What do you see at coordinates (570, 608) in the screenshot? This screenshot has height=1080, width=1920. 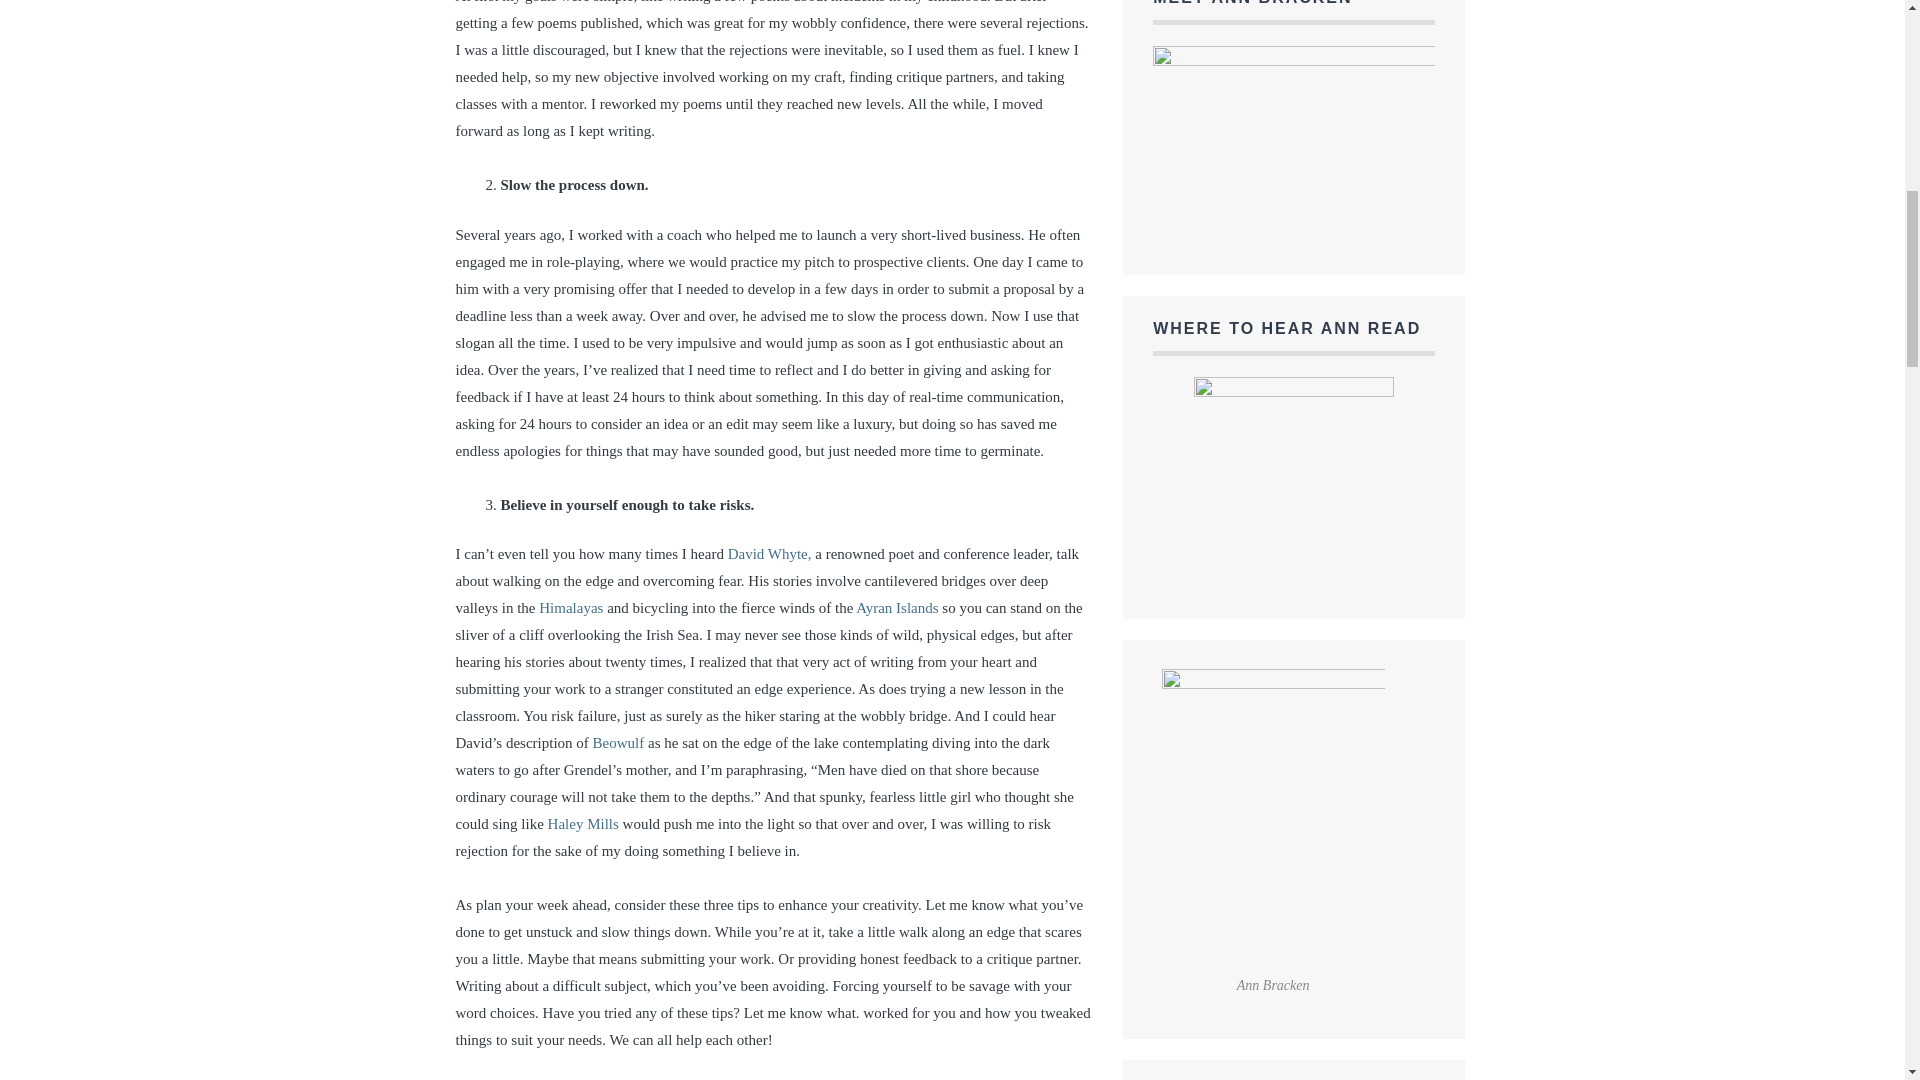 I see `Himalayas` at bounding box center [570, 608].